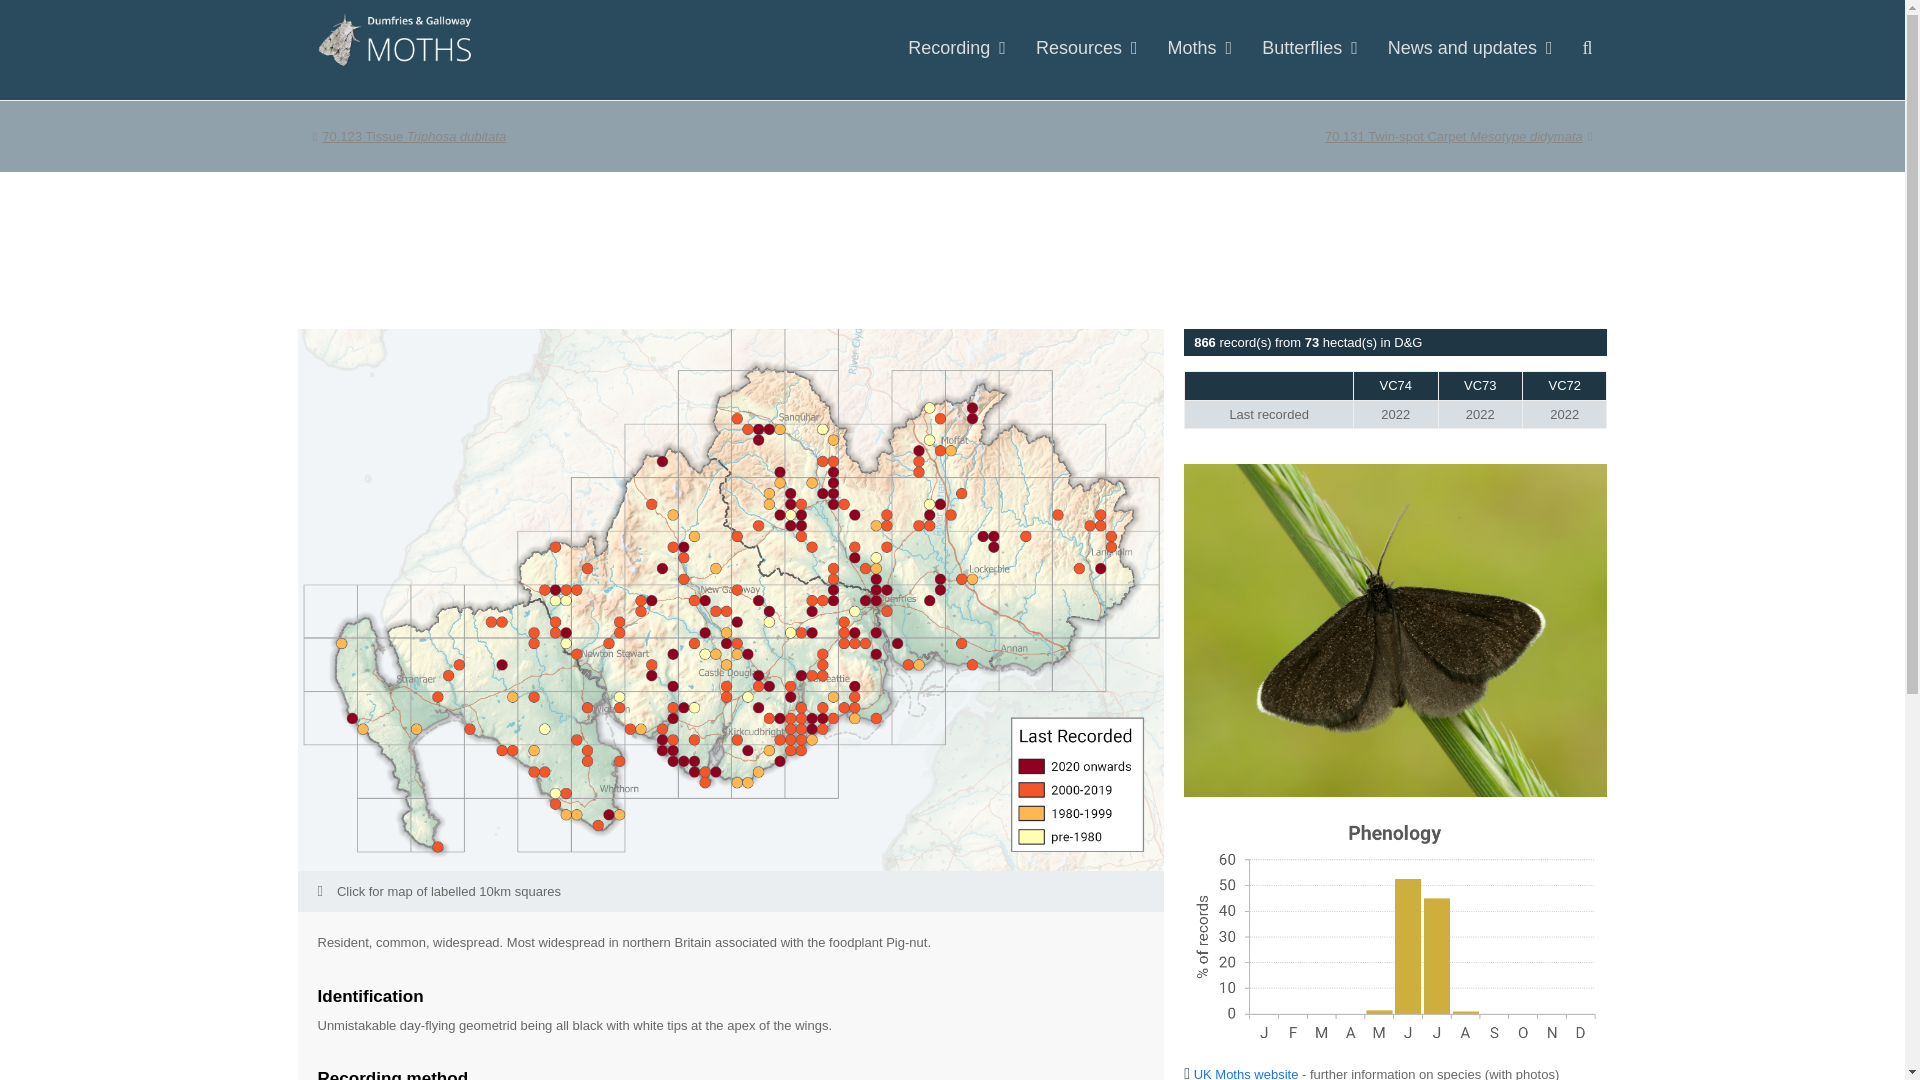 The width and height of the screenshot is (1920, 1080). Describe the element at coordinates (1309, 49) in the screenshot. I see `Resources` at that location.